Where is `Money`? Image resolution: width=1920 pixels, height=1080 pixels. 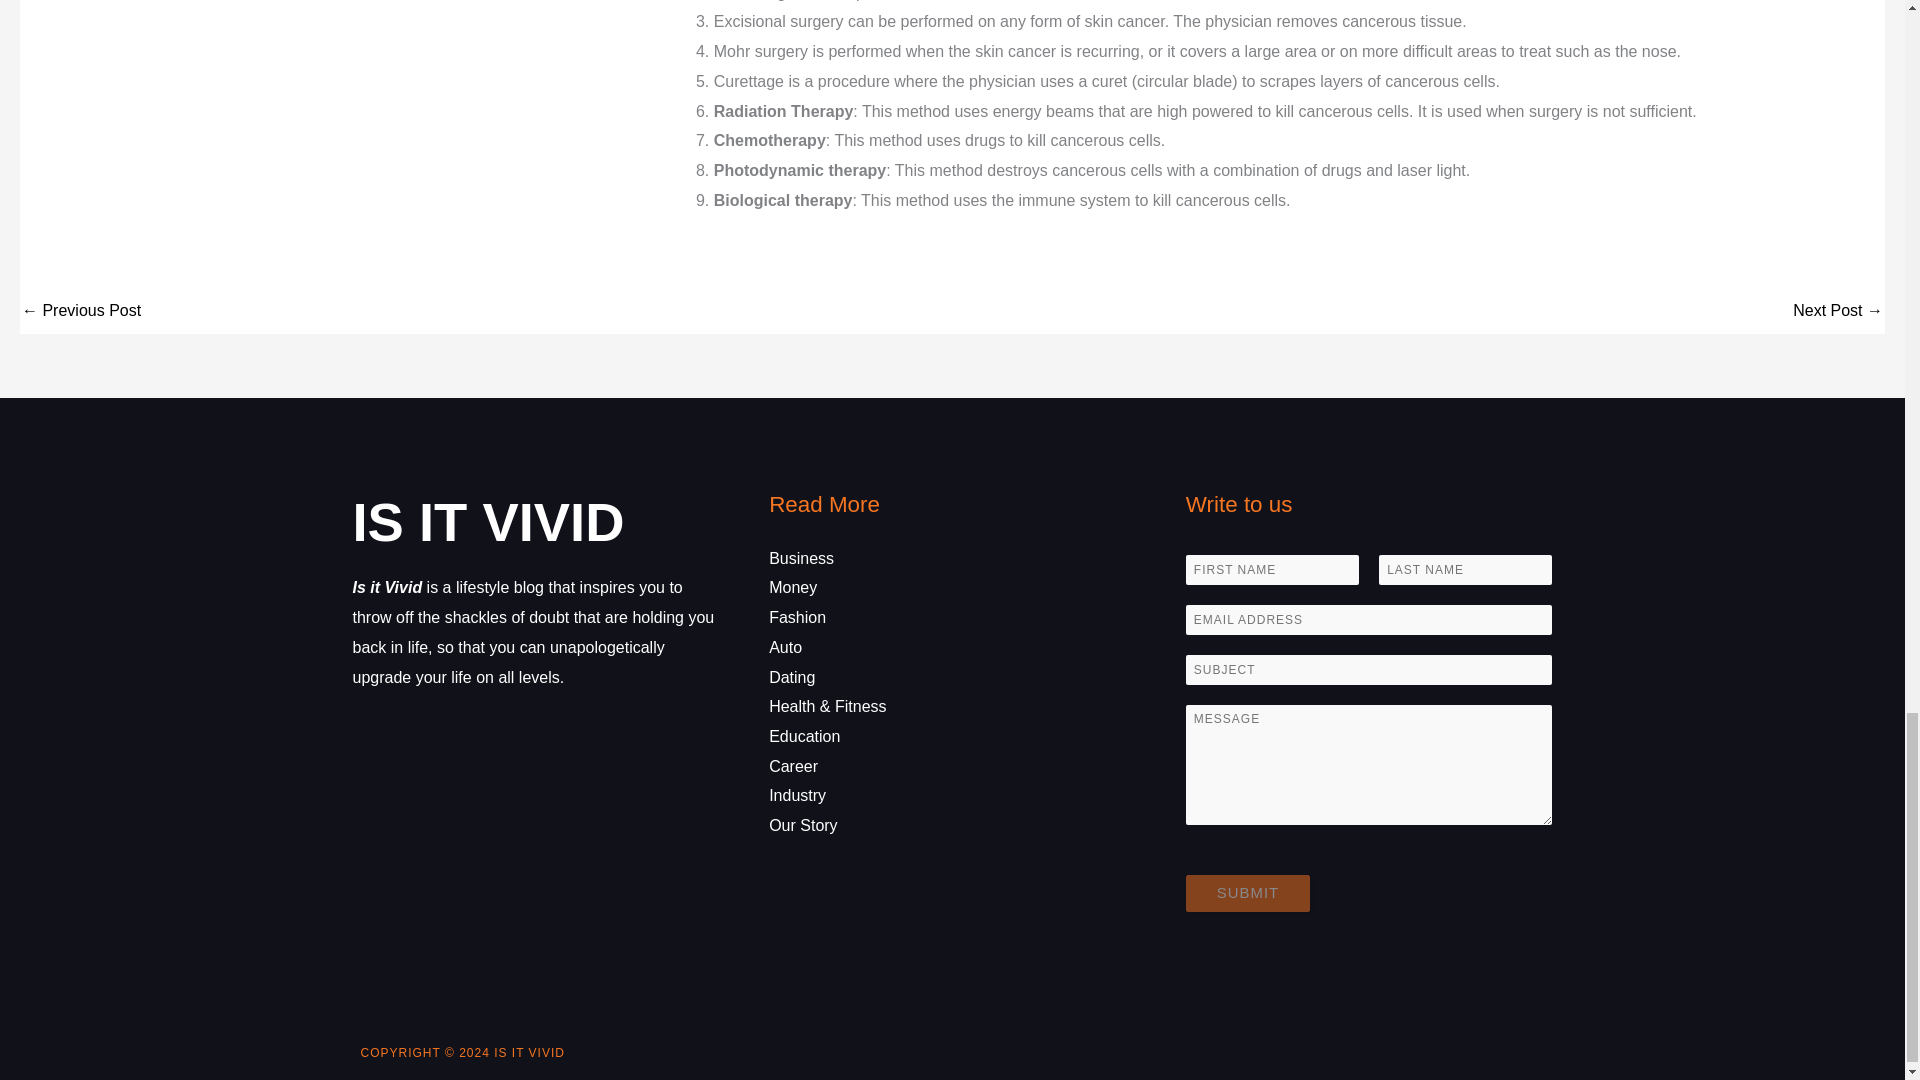 Money is located at coordinates (793, 587).